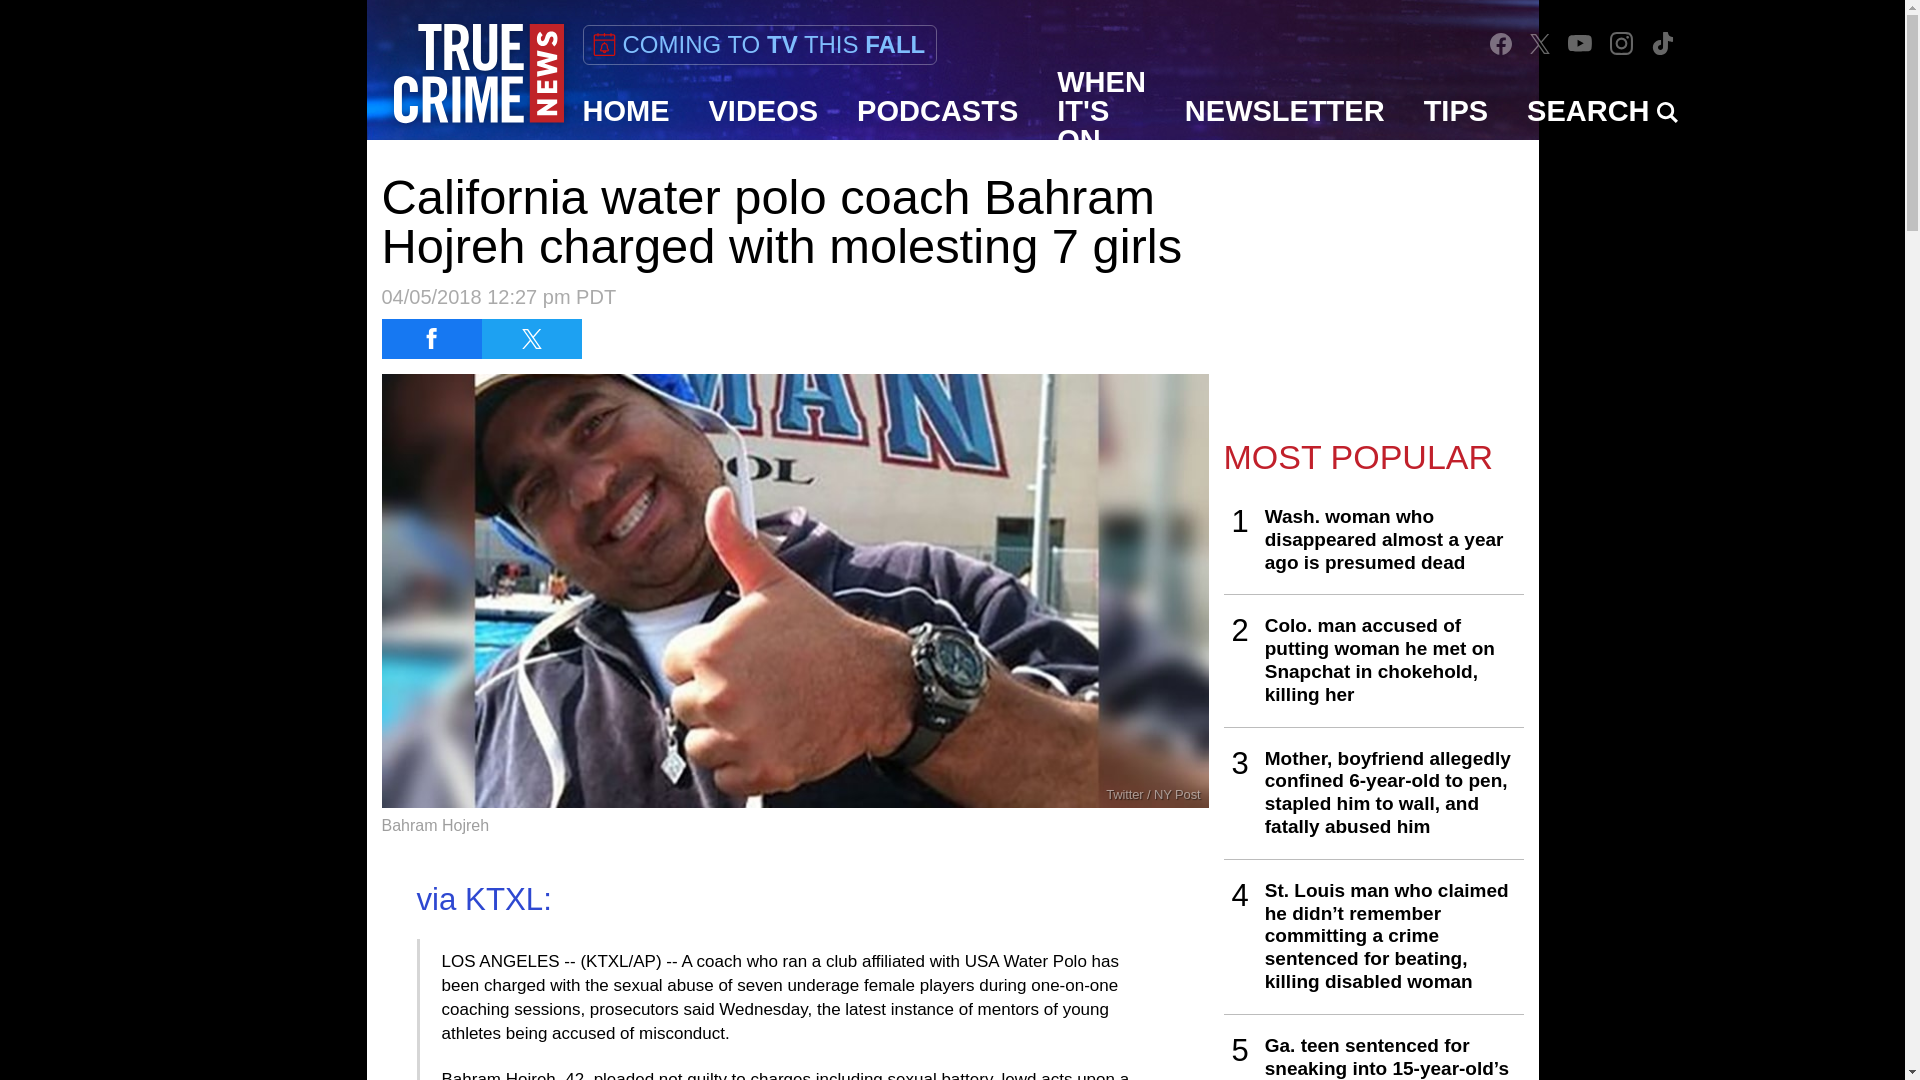 Image resolution: width=1920 pixels, height=1080 pixels. Describe the element at coordinates (1456, 111) in the screenshot. I see `TIPS` at that location.